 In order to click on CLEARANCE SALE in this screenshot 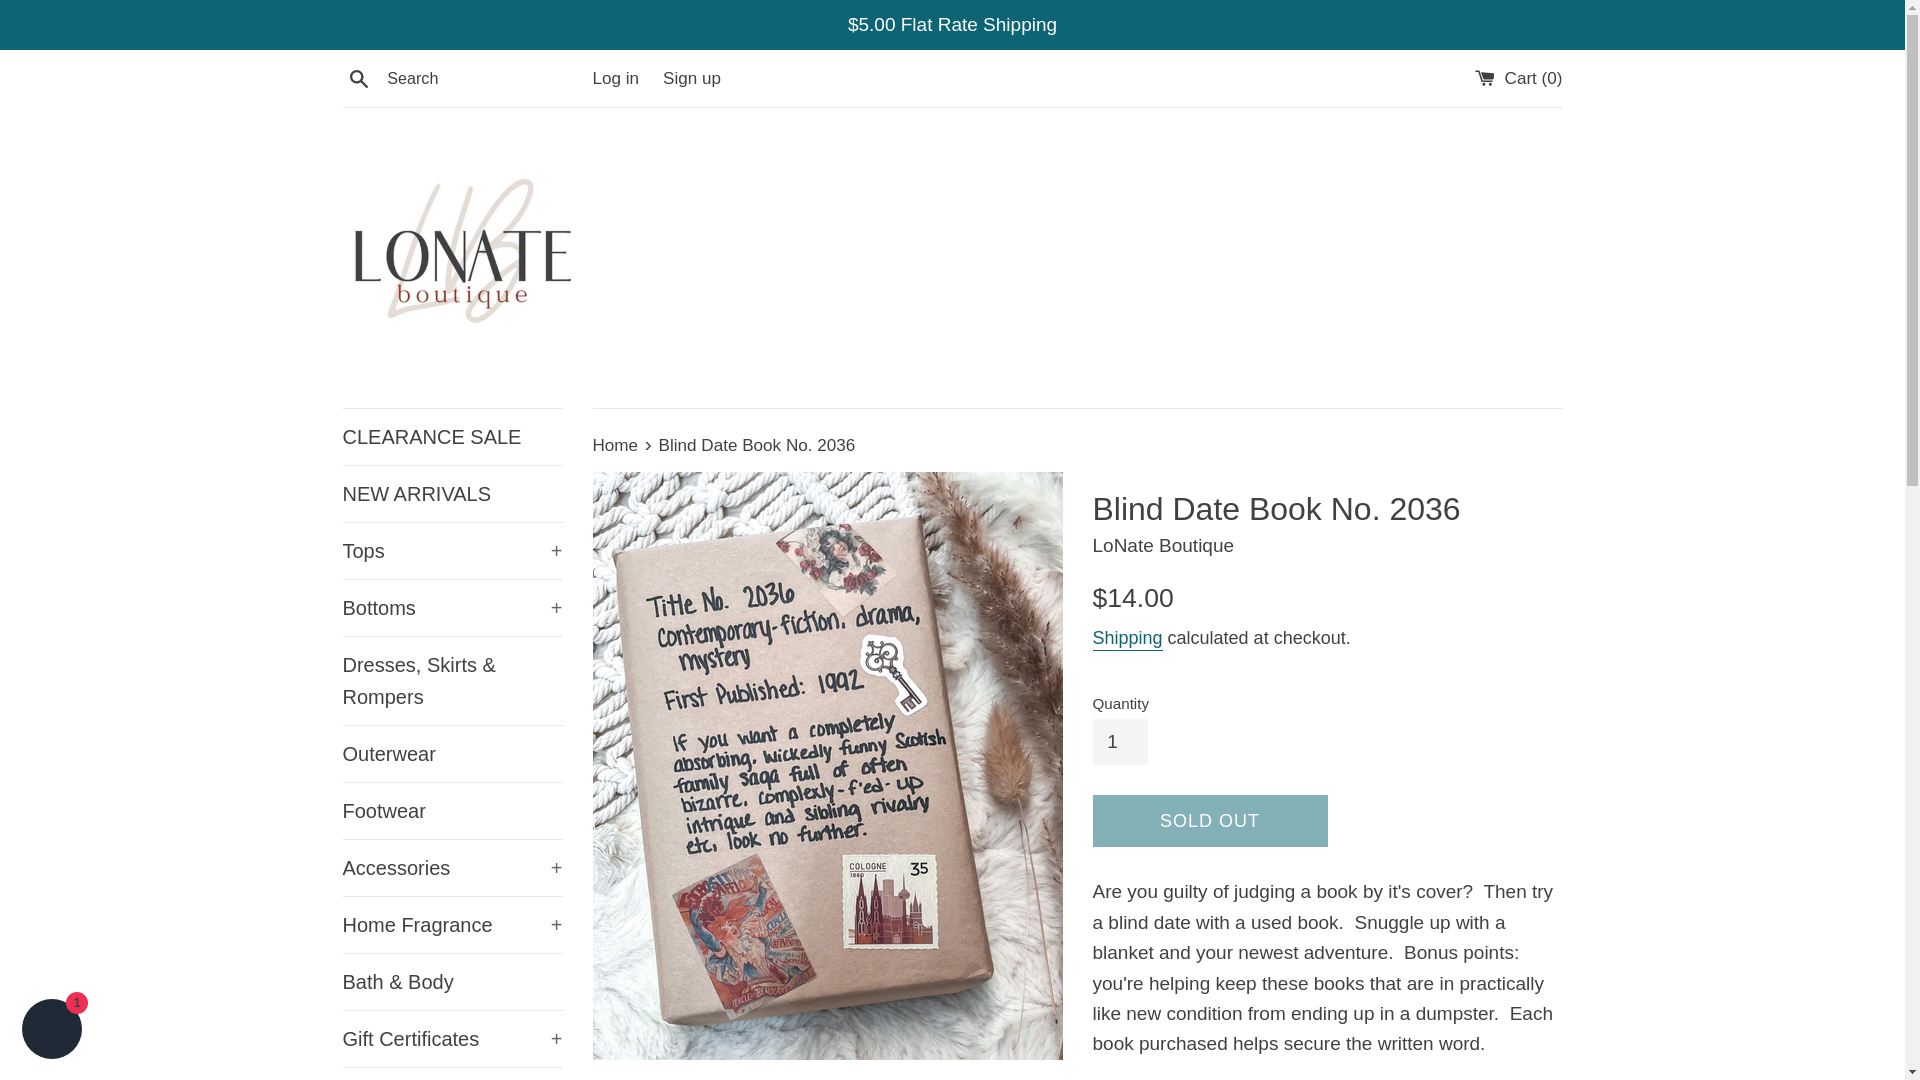, I will do `click(452, 437)`.